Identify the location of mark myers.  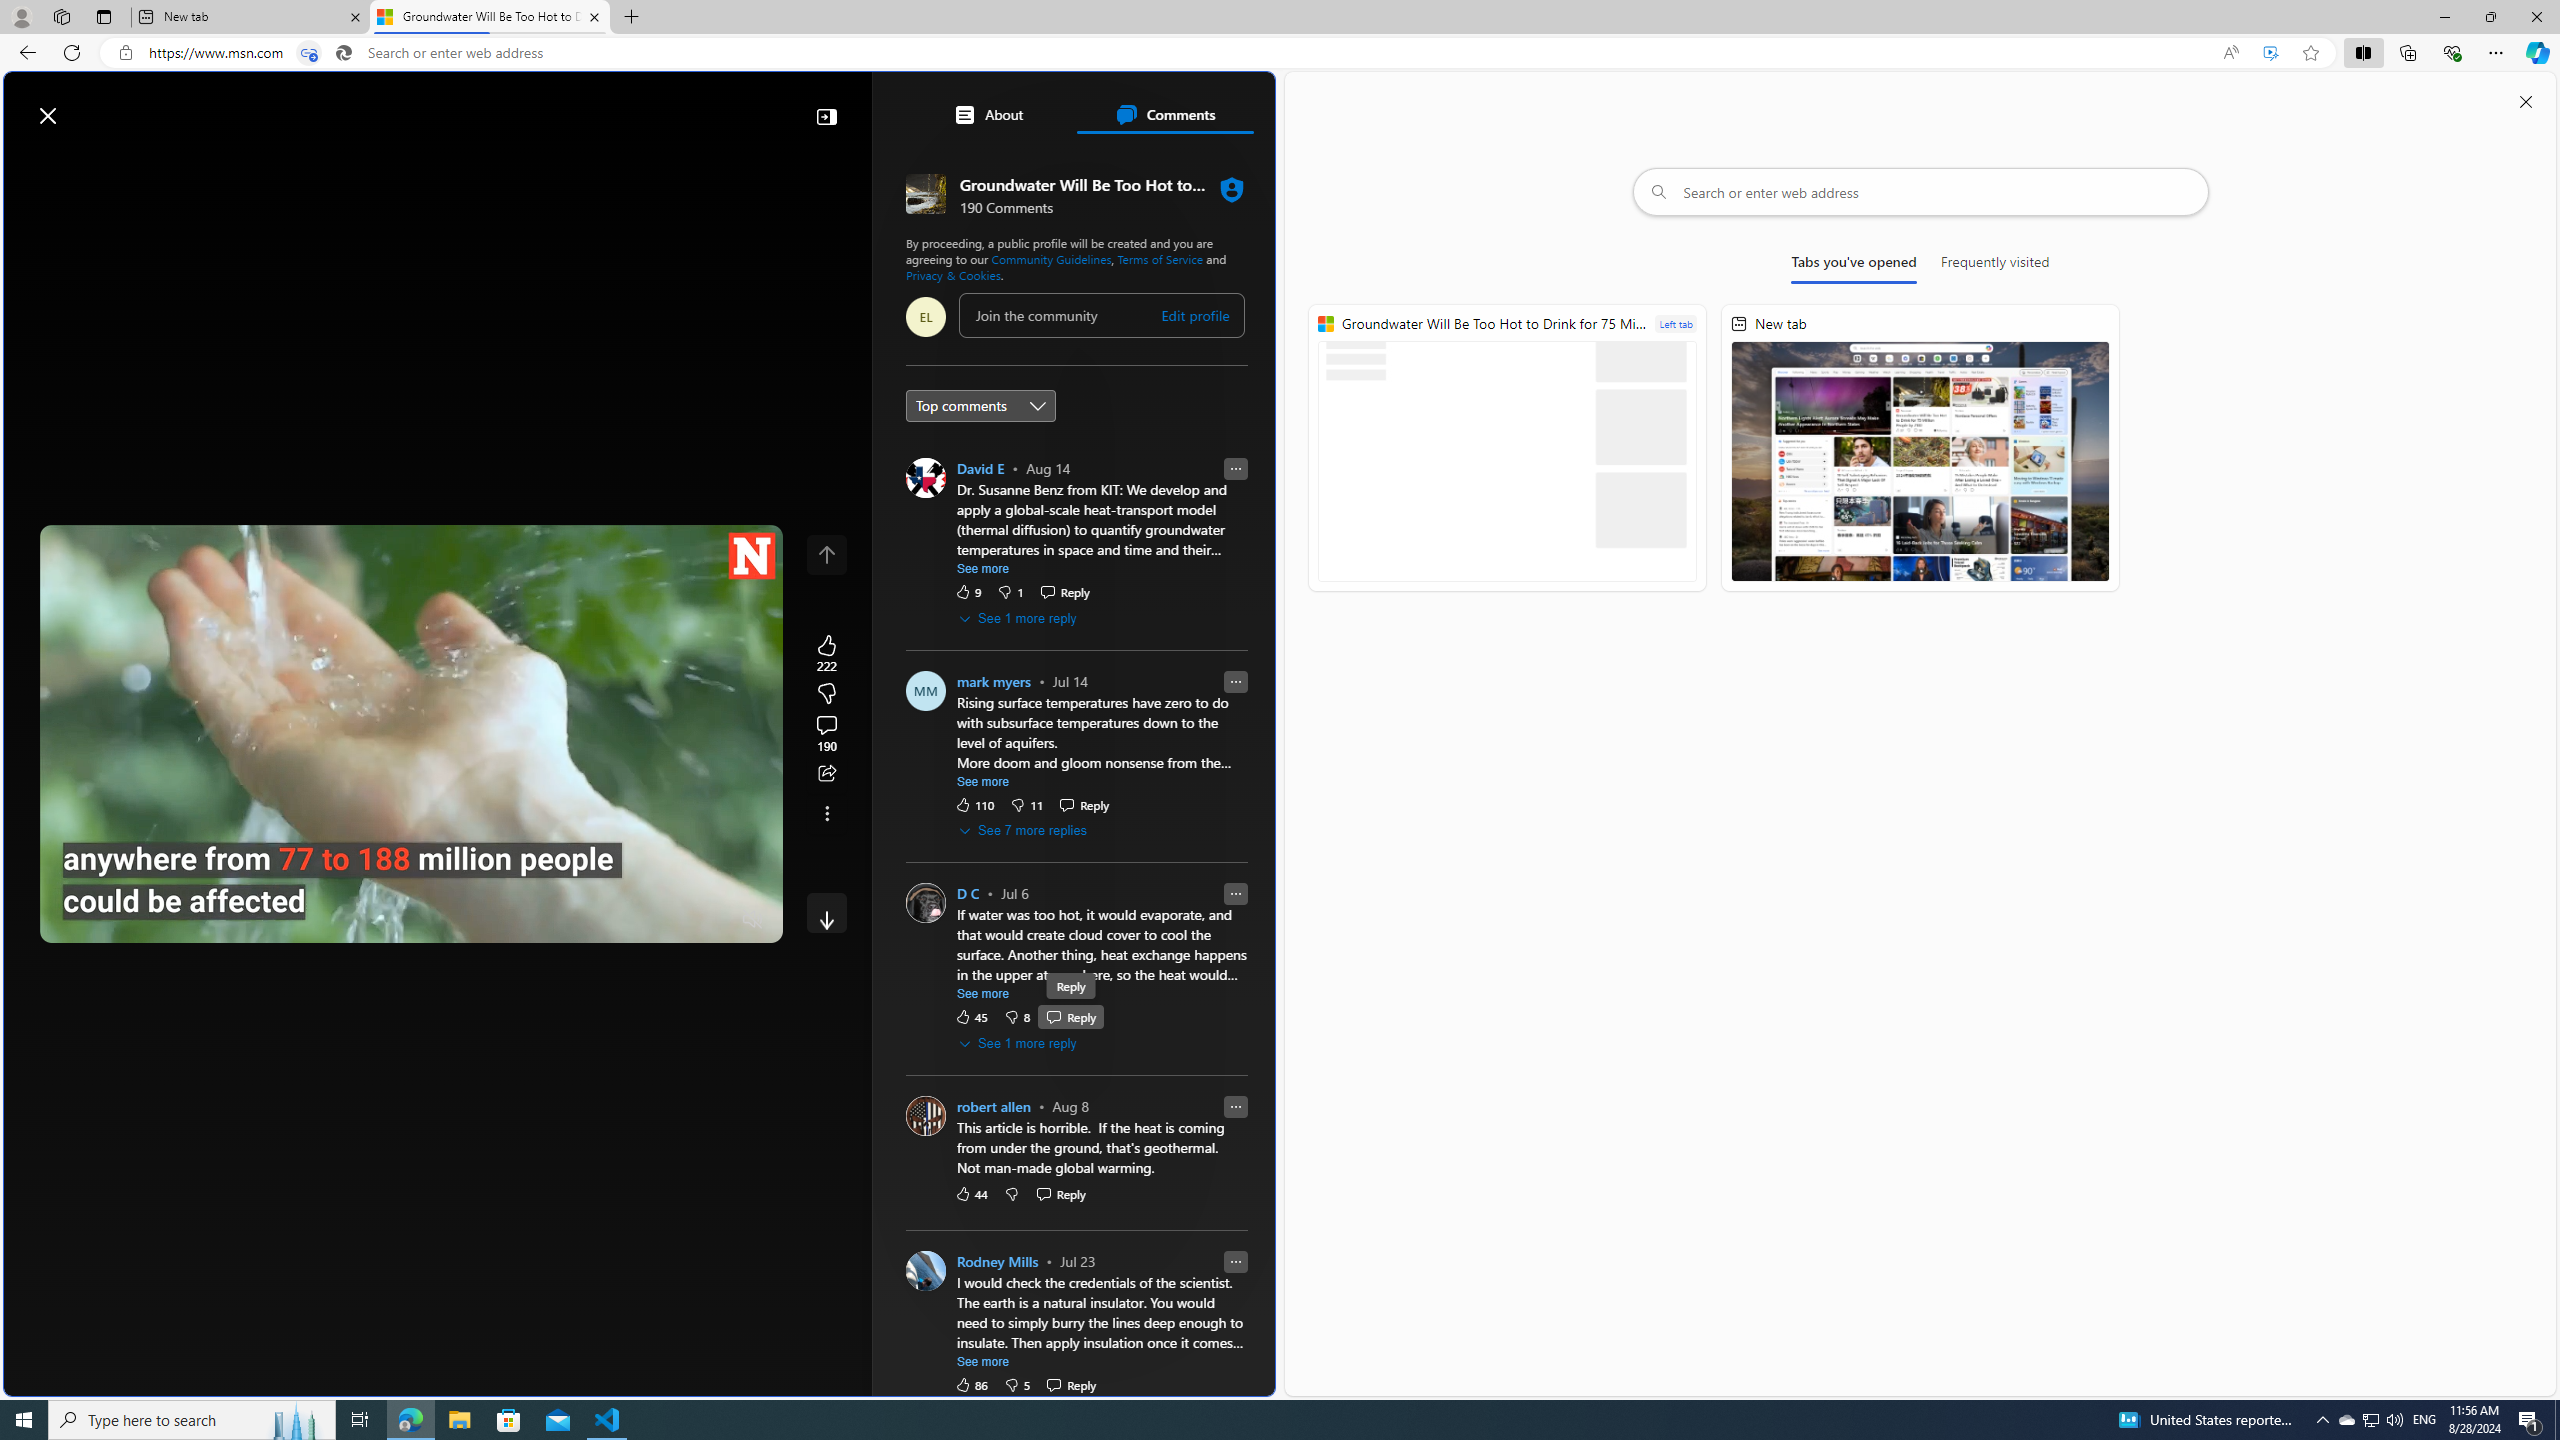
(992, 682).